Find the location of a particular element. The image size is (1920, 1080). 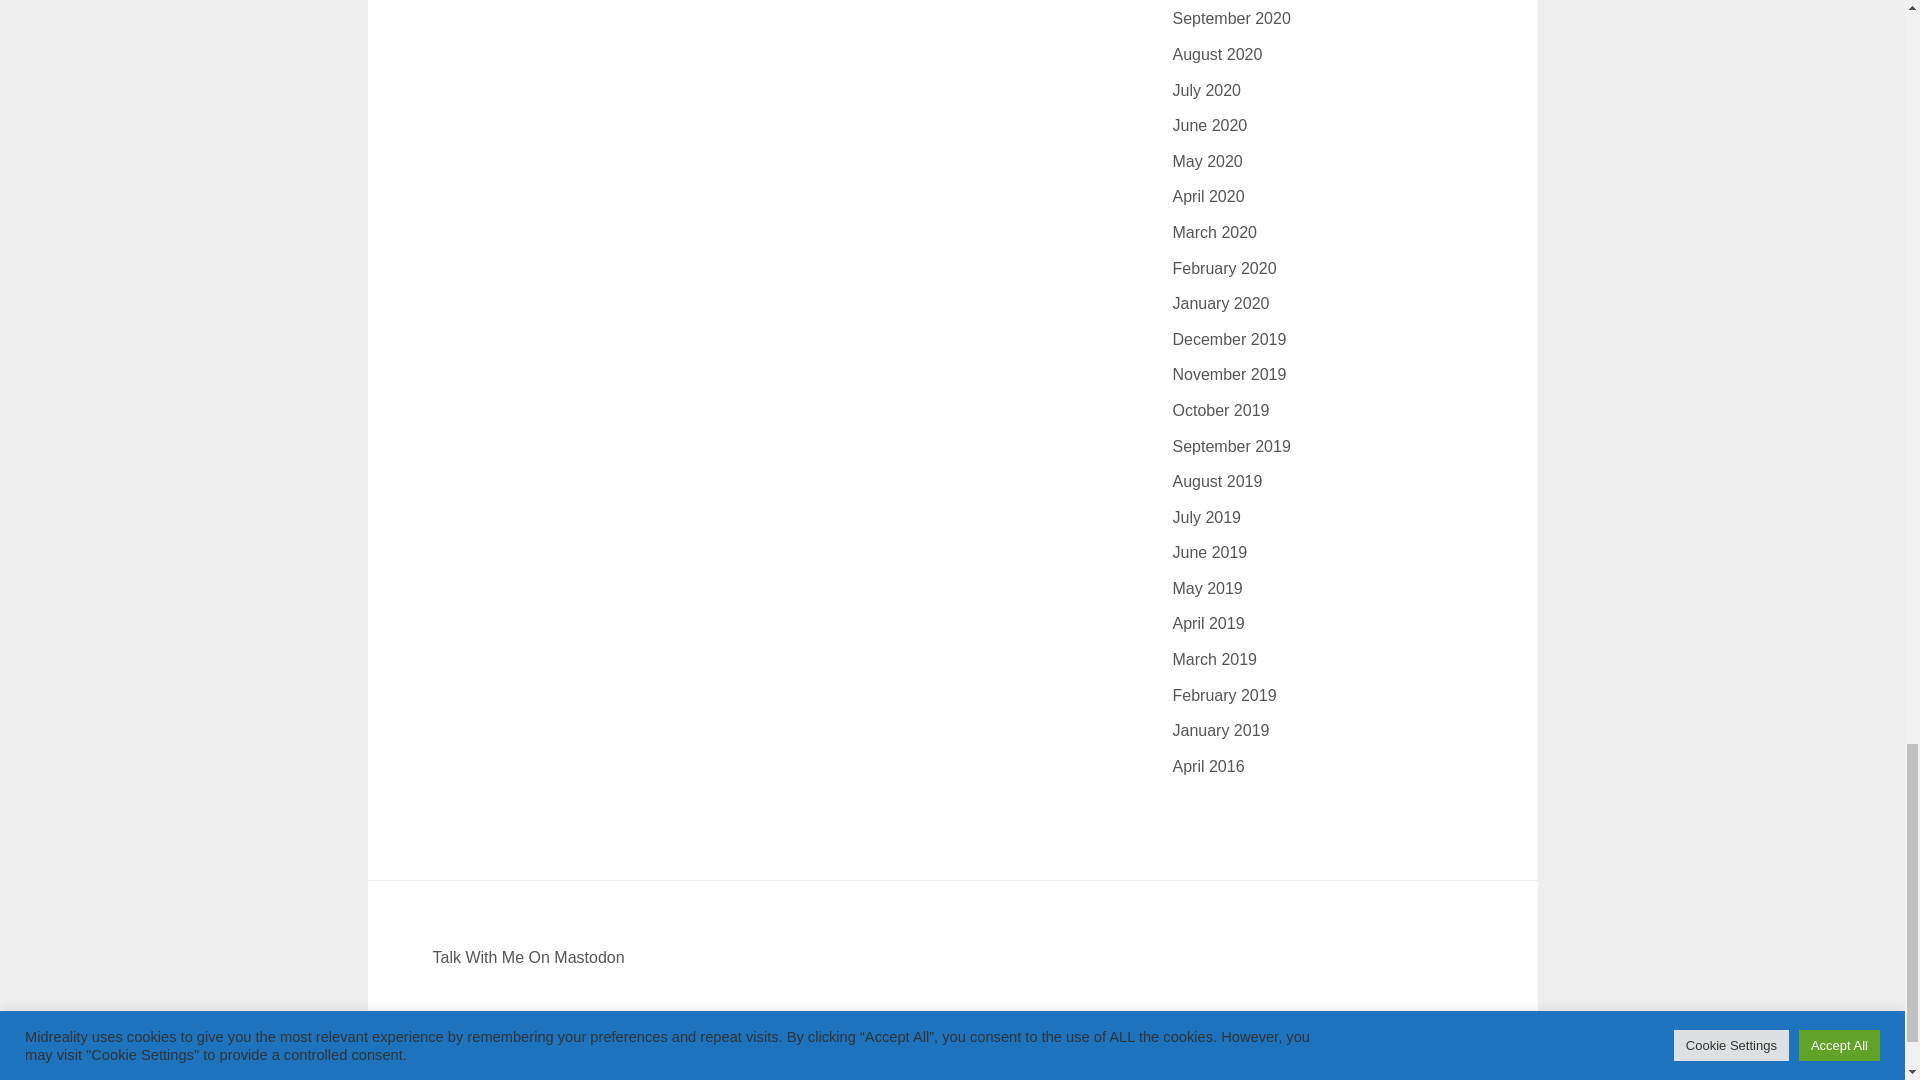

Comment Form is located at coordinates (752, 14).